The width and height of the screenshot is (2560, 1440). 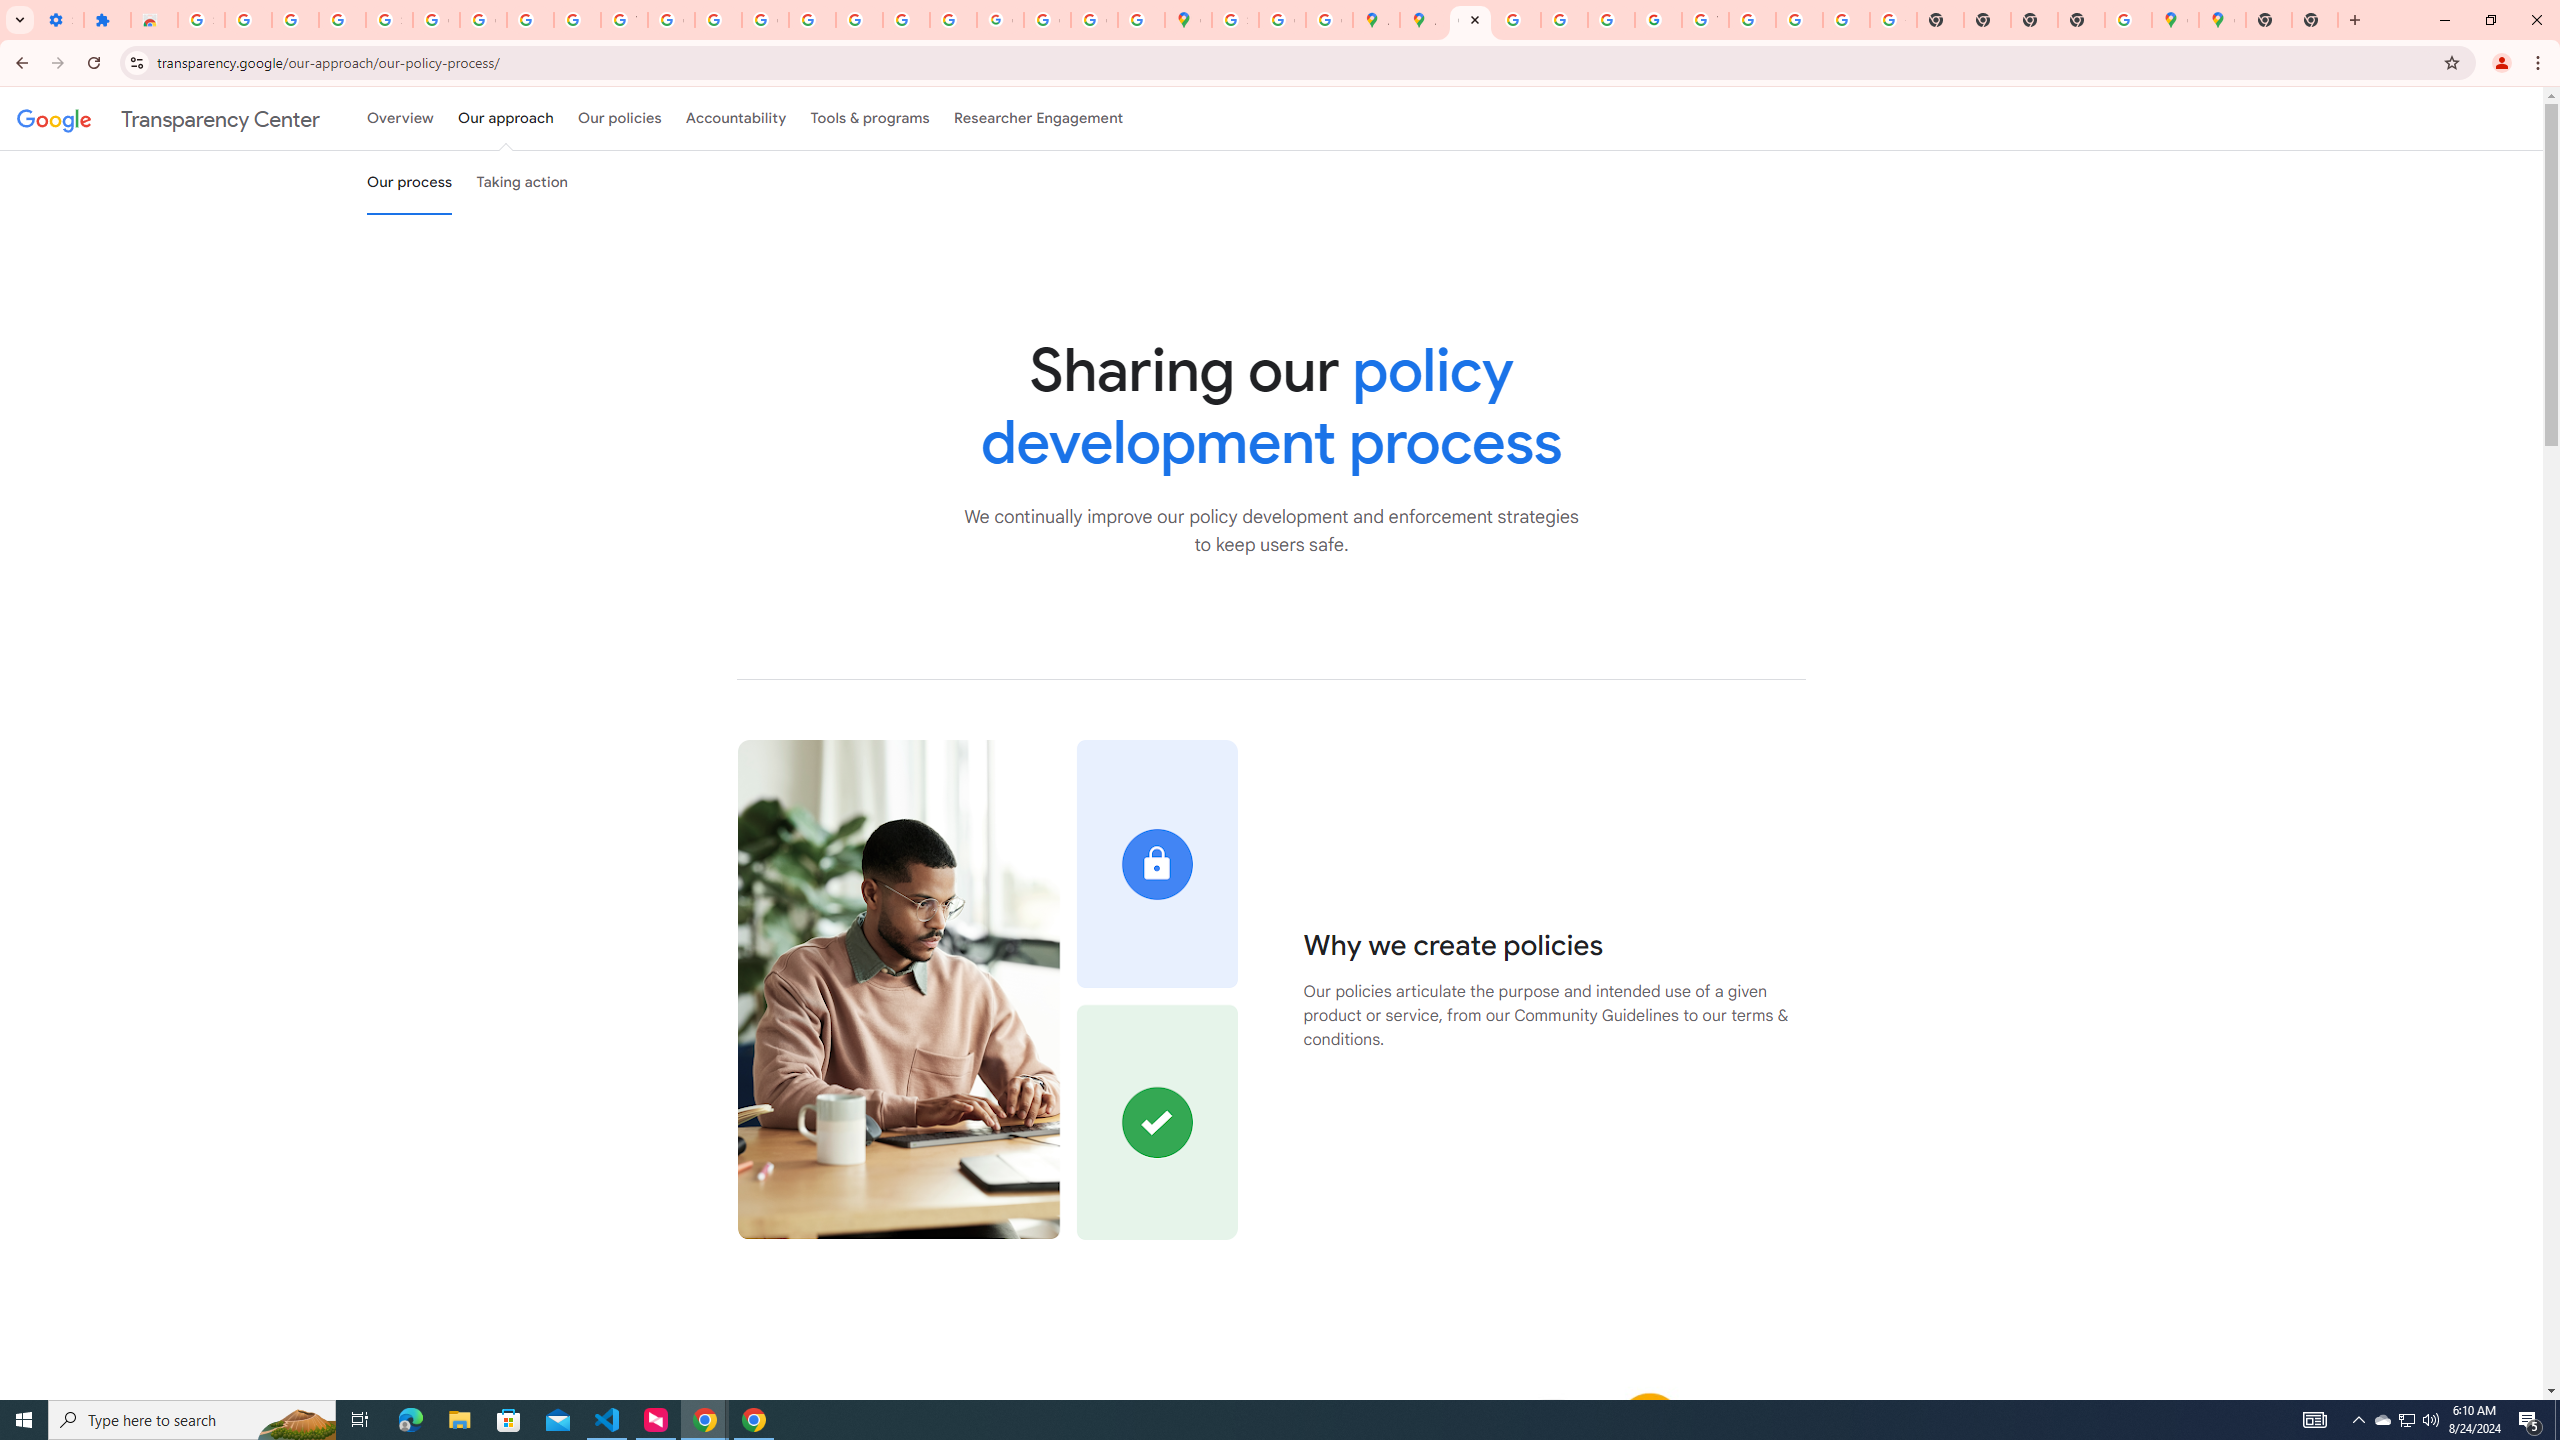 What do you see at coordinates (1564, 20) in the screenshot?
I see `Privacy Help Center - Policies Help` at bounding box center [1564, 20].